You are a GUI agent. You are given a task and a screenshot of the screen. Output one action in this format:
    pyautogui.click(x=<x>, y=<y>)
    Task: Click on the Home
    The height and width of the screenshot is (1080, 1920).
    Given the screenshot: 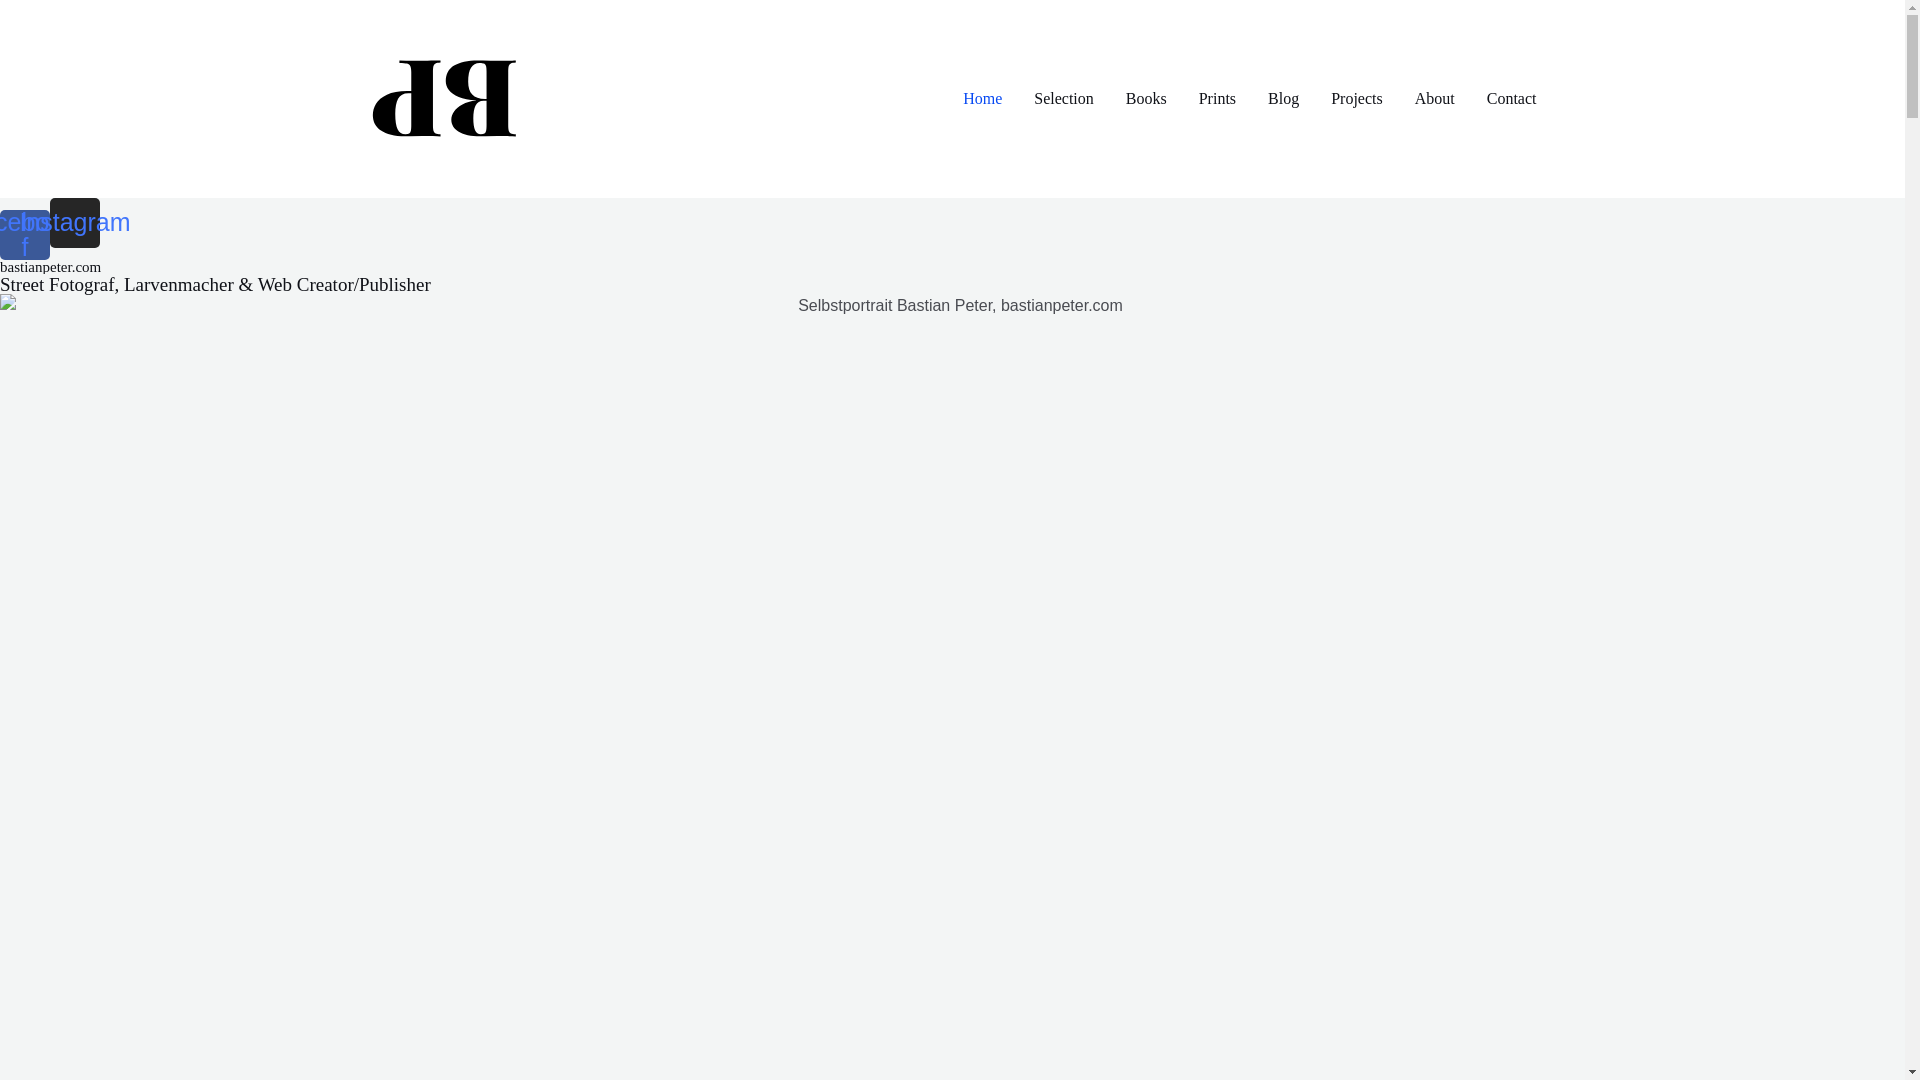 What is the action you would take?
    pyautogui.click(x=982, y=99)
    